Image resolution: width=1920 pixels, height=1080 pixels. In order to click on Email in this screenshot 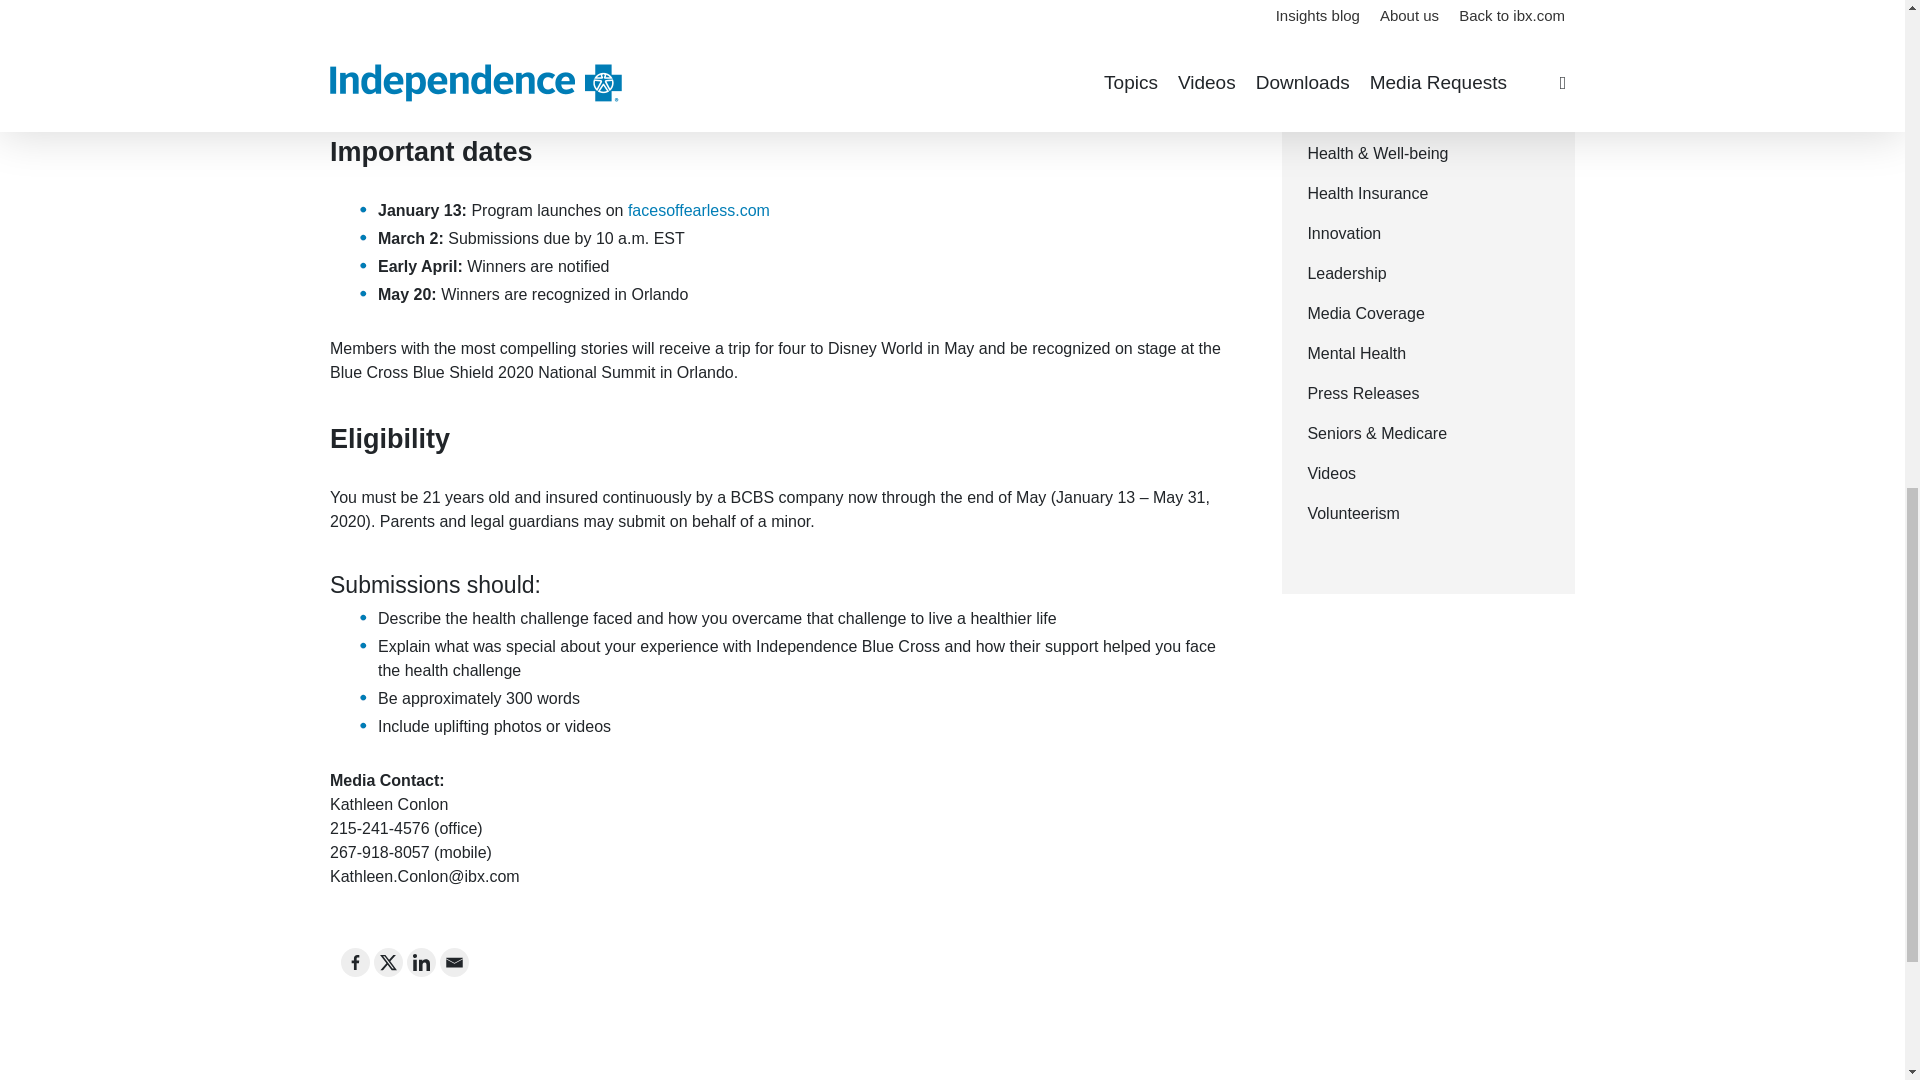, I will do `click(454, 962)`.